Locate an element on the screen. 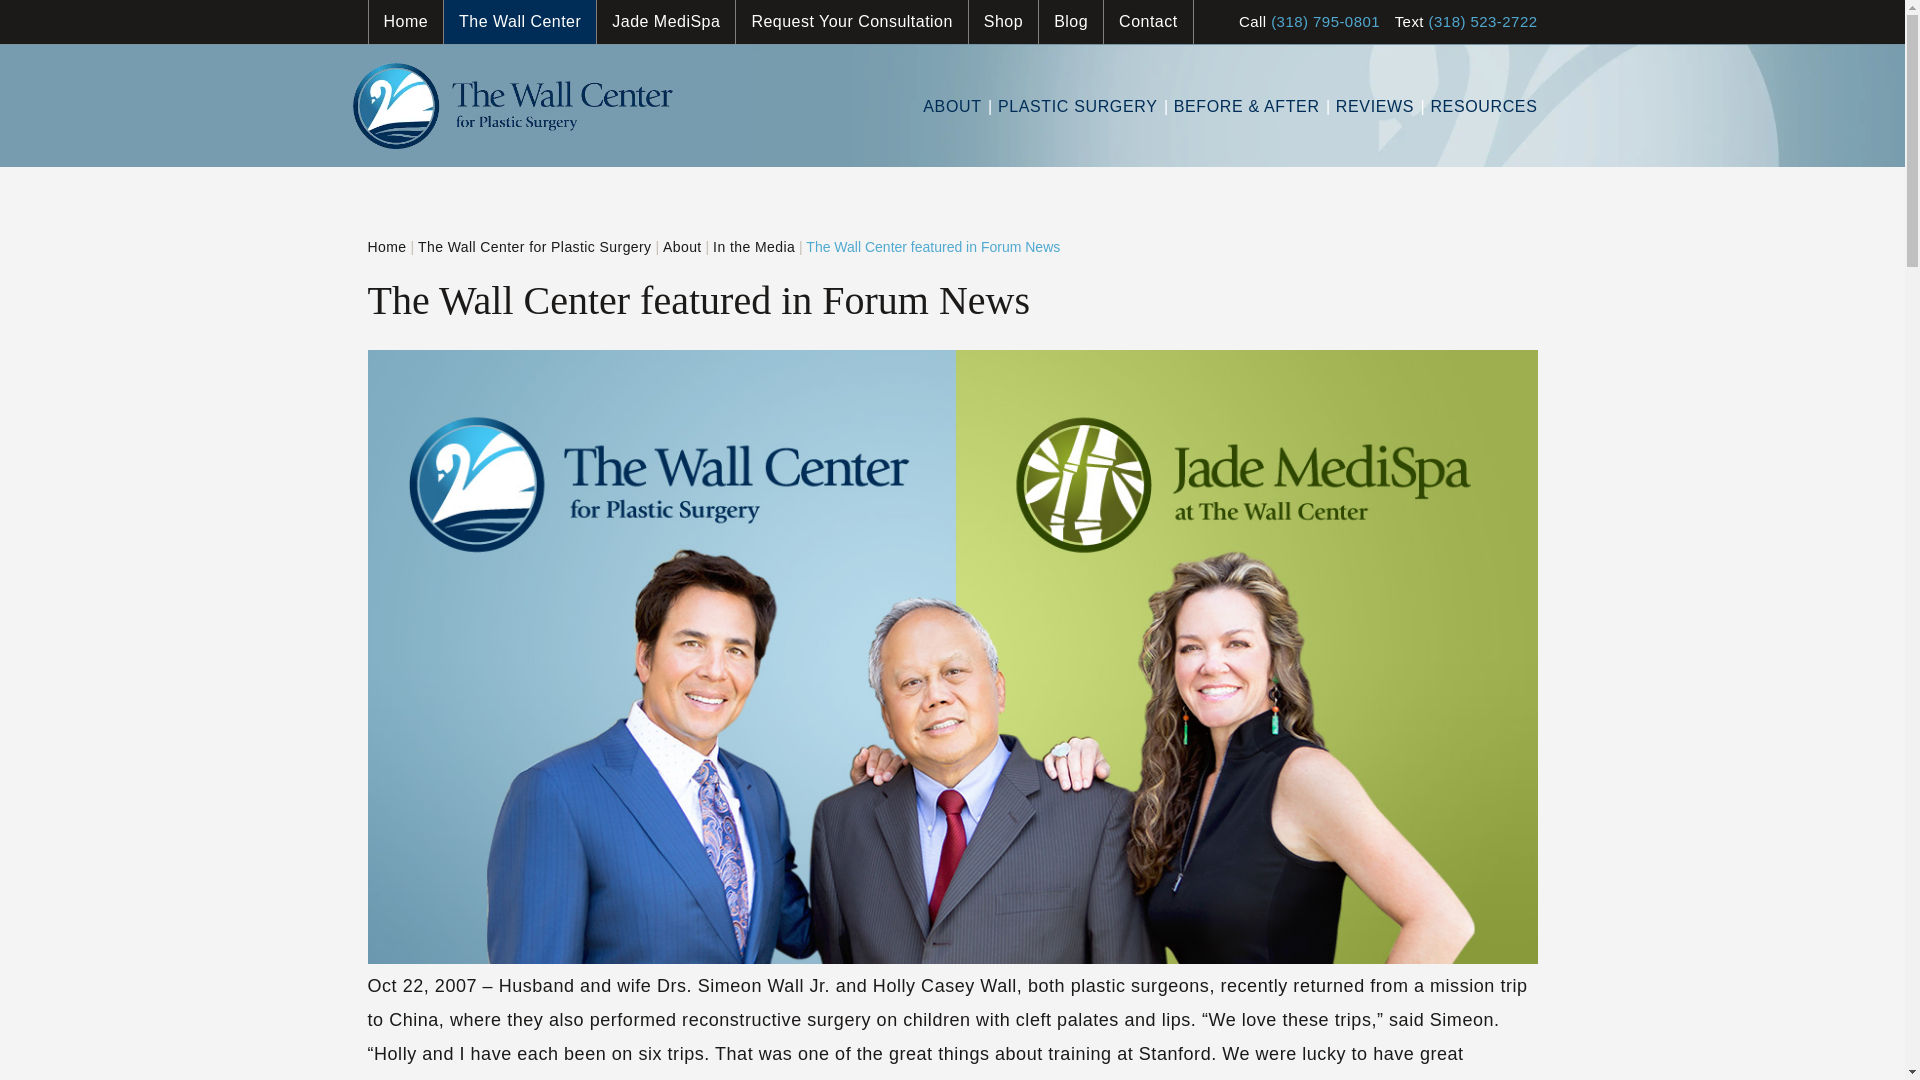 The image size is (1920, 1080). Go to The Wall Center for Plastic Surgery. is located at coordinates (535, 246).